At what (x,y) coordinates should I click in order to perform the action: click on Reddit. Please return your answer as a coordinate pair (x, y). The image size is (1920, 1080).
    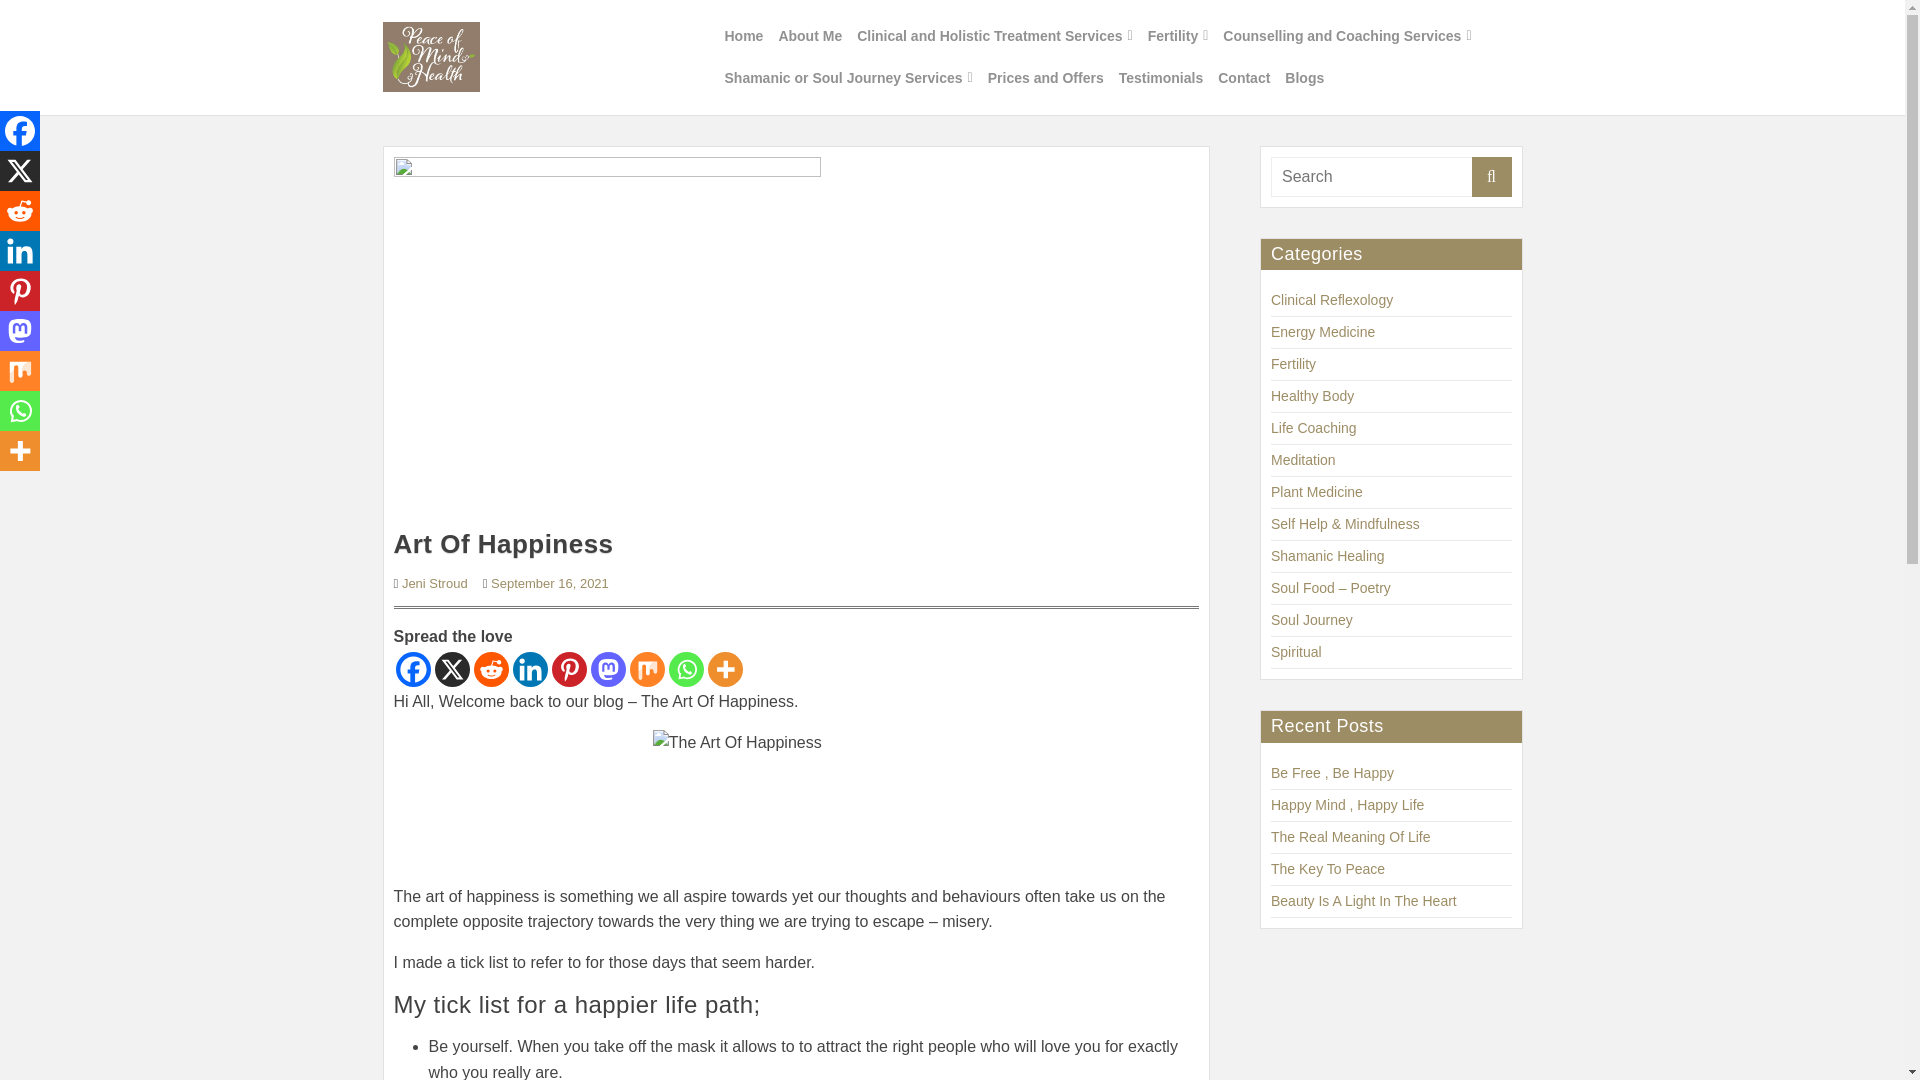
    Looking at the image, I should click on (491, 669).